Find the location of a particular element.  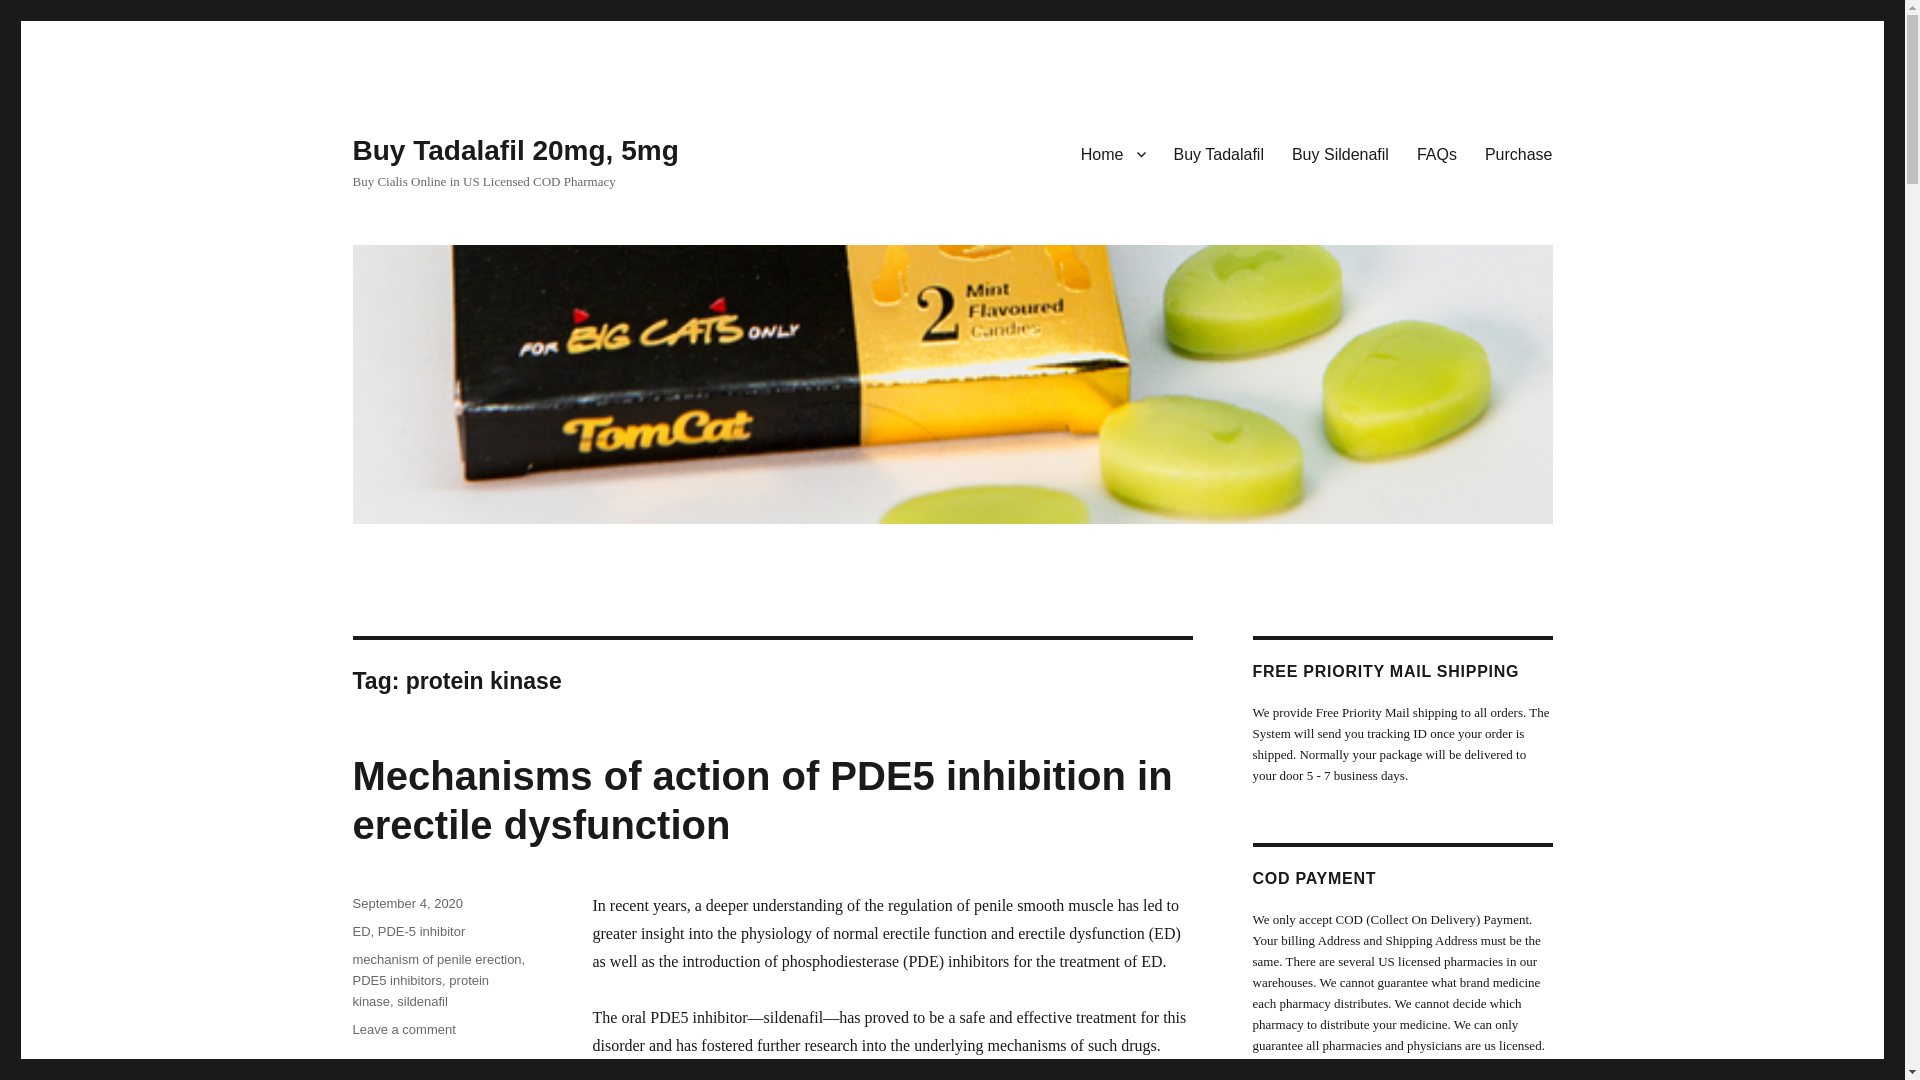

mechanism of penile erection is located at coordinates (436, 958).